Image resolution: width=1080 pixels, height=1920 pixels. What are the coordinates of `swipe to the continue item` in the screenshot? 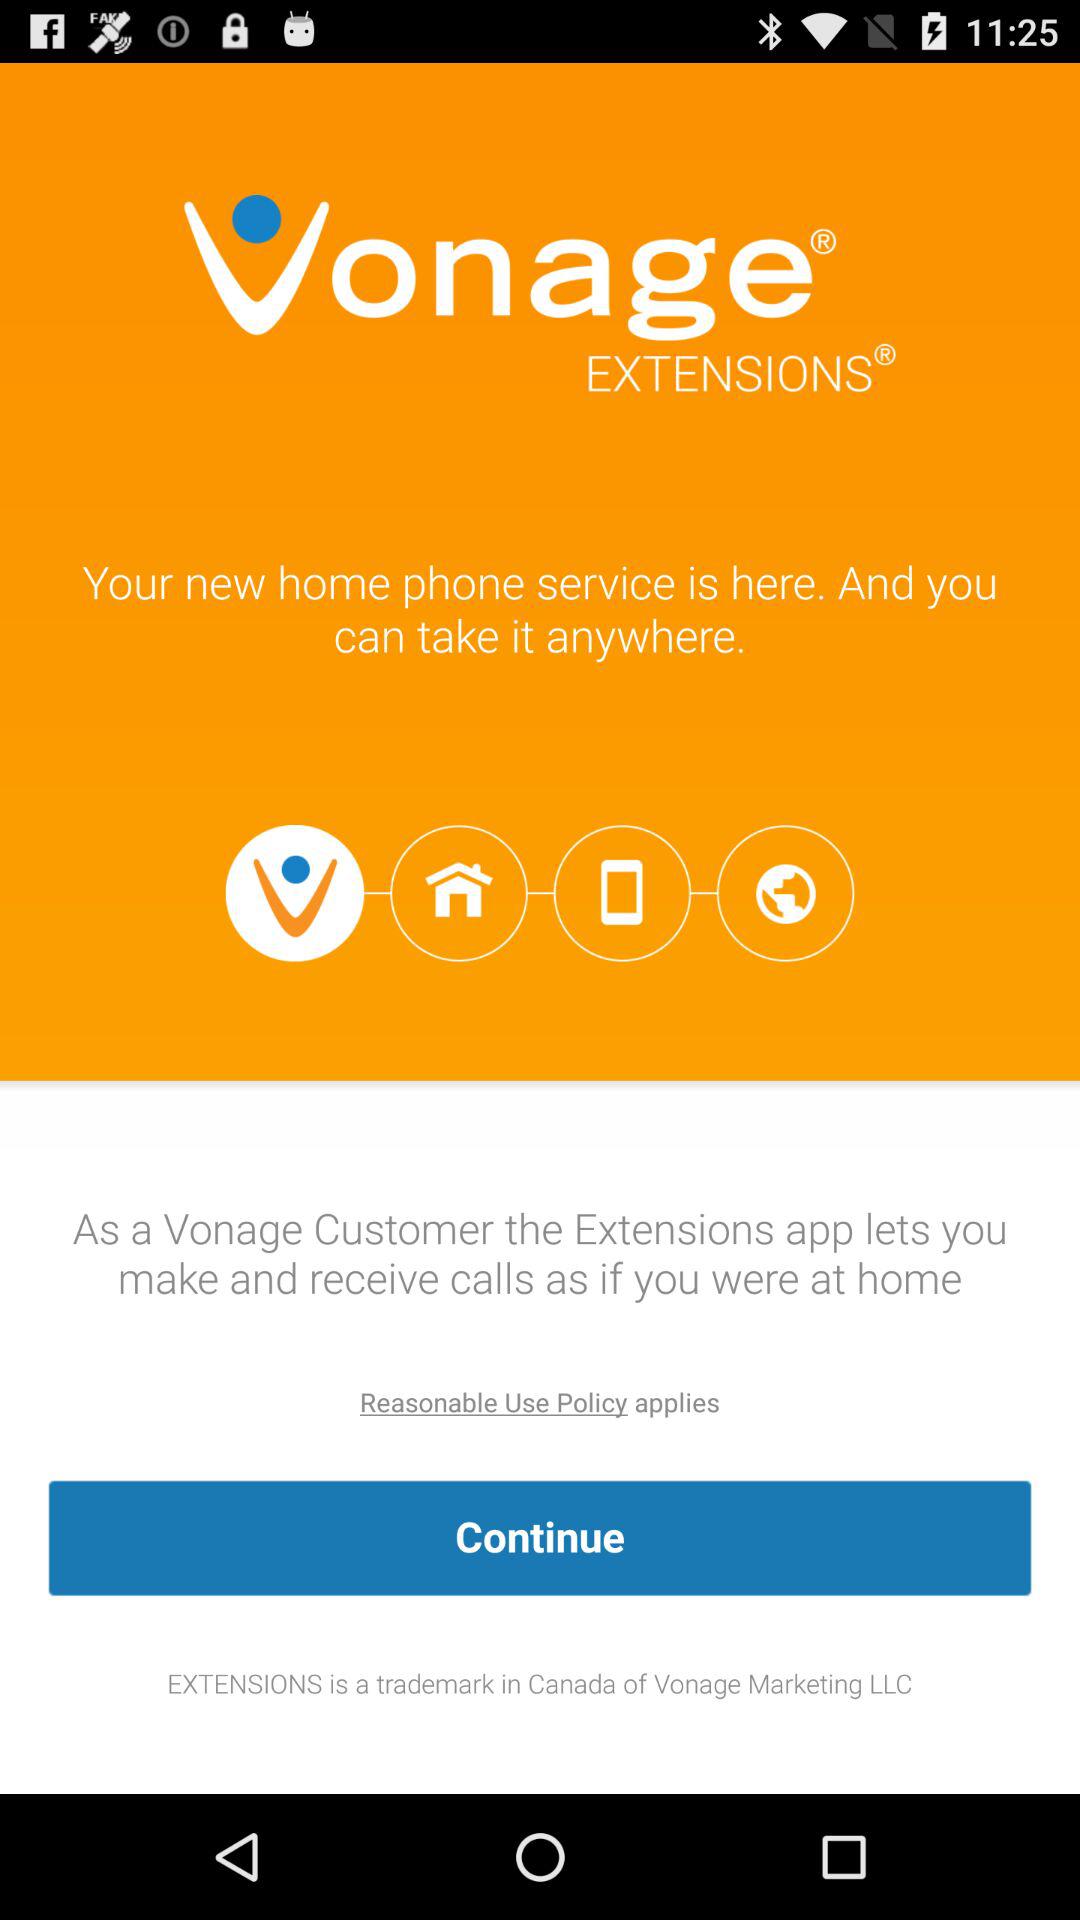 It's located at (540, 1538).